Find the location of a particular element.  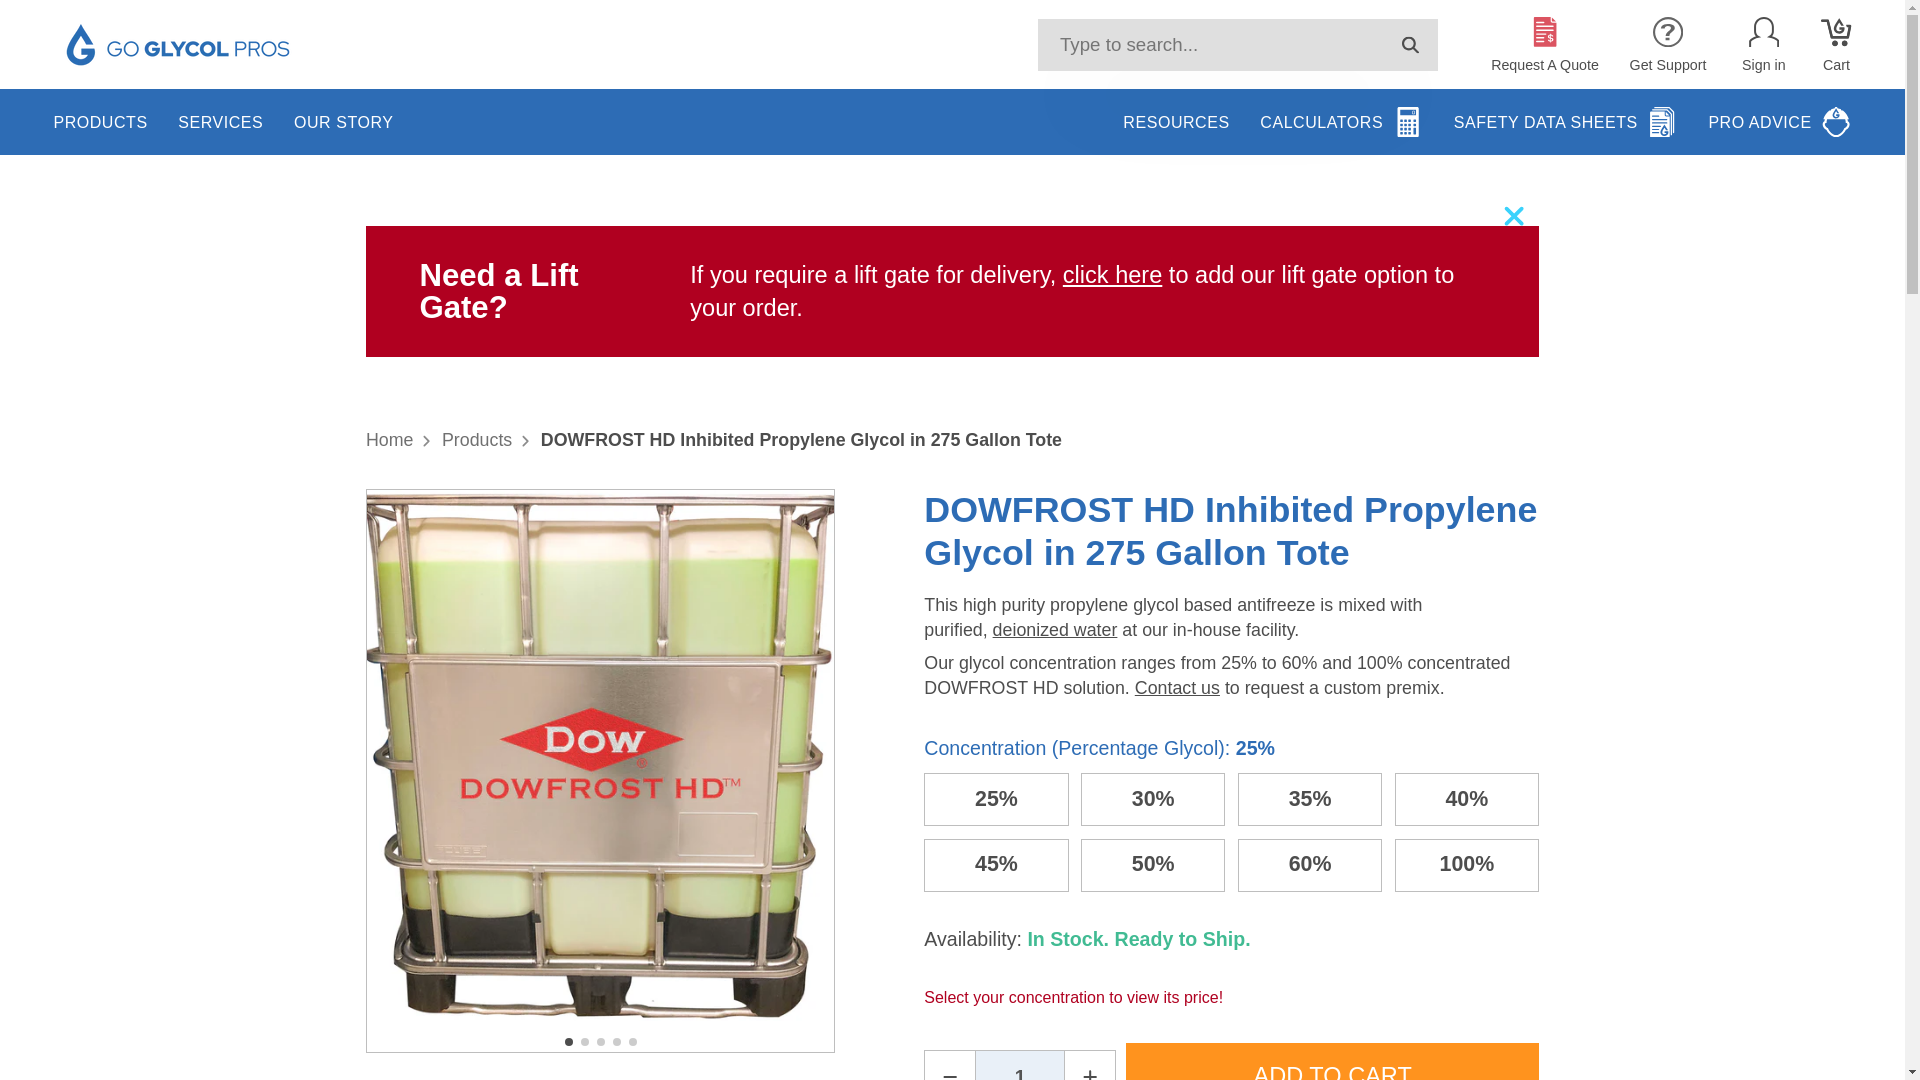

Contact Us for Custom Concentrations is located at coordinates (1176, 688).